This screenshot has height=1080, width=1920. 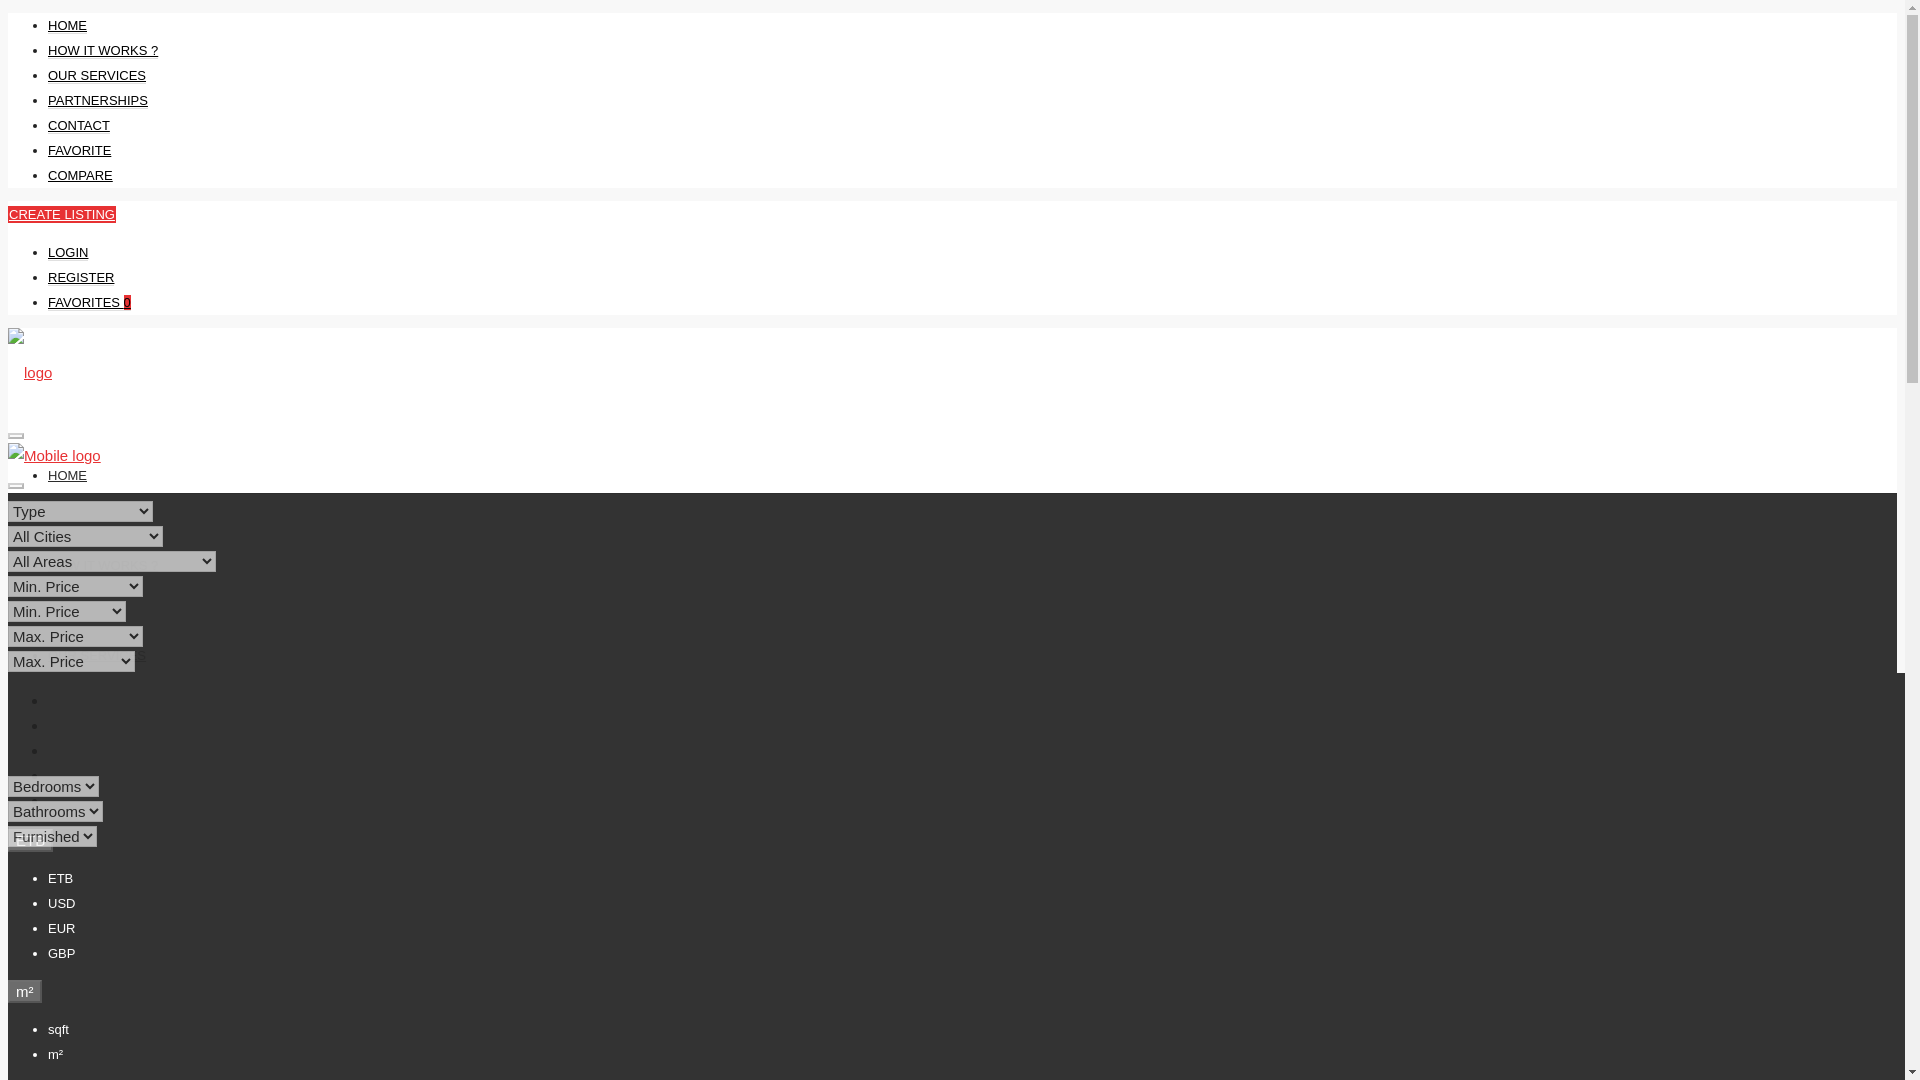 I want to click on Min. Price, so click(x=74, y=586).